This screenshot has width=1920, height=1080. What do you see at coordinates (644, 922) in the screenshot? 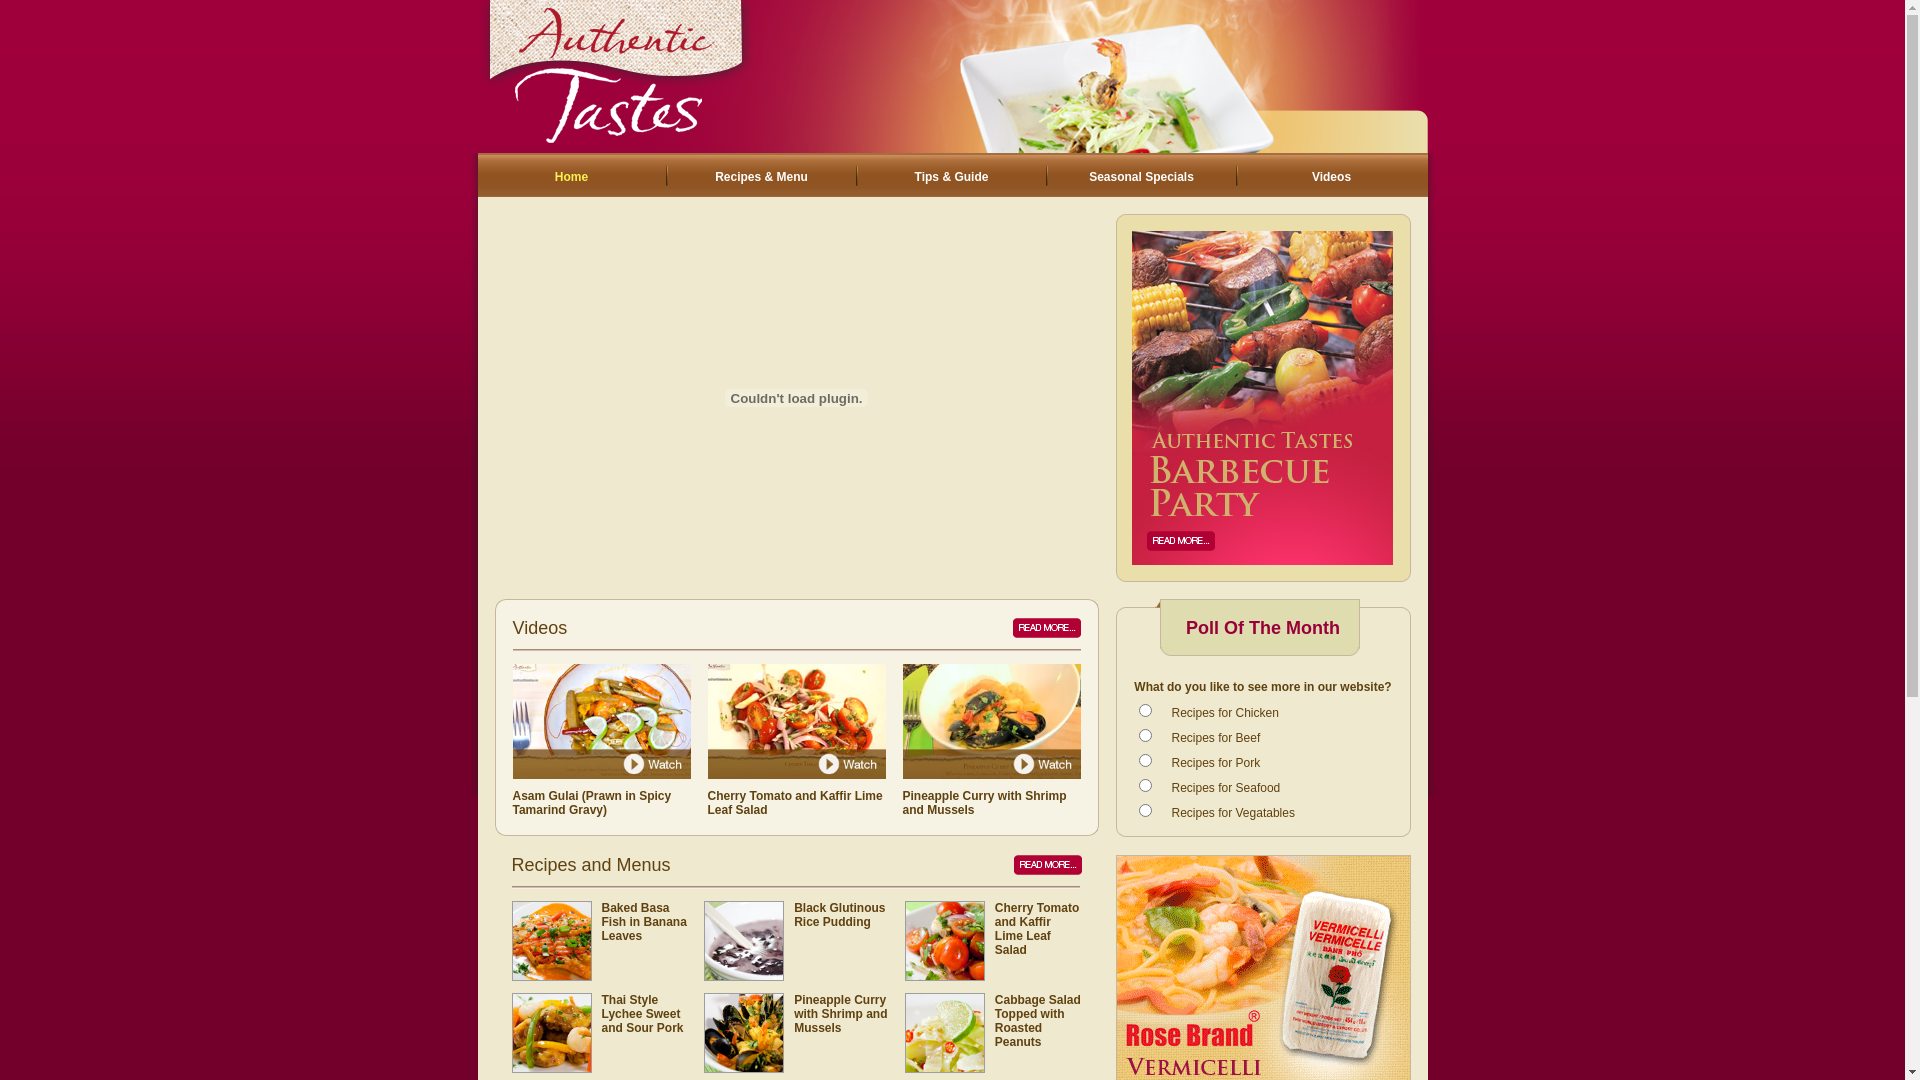
I see `Baked Basa Fish in Banana Leaves` at bounding box center [644, 922].